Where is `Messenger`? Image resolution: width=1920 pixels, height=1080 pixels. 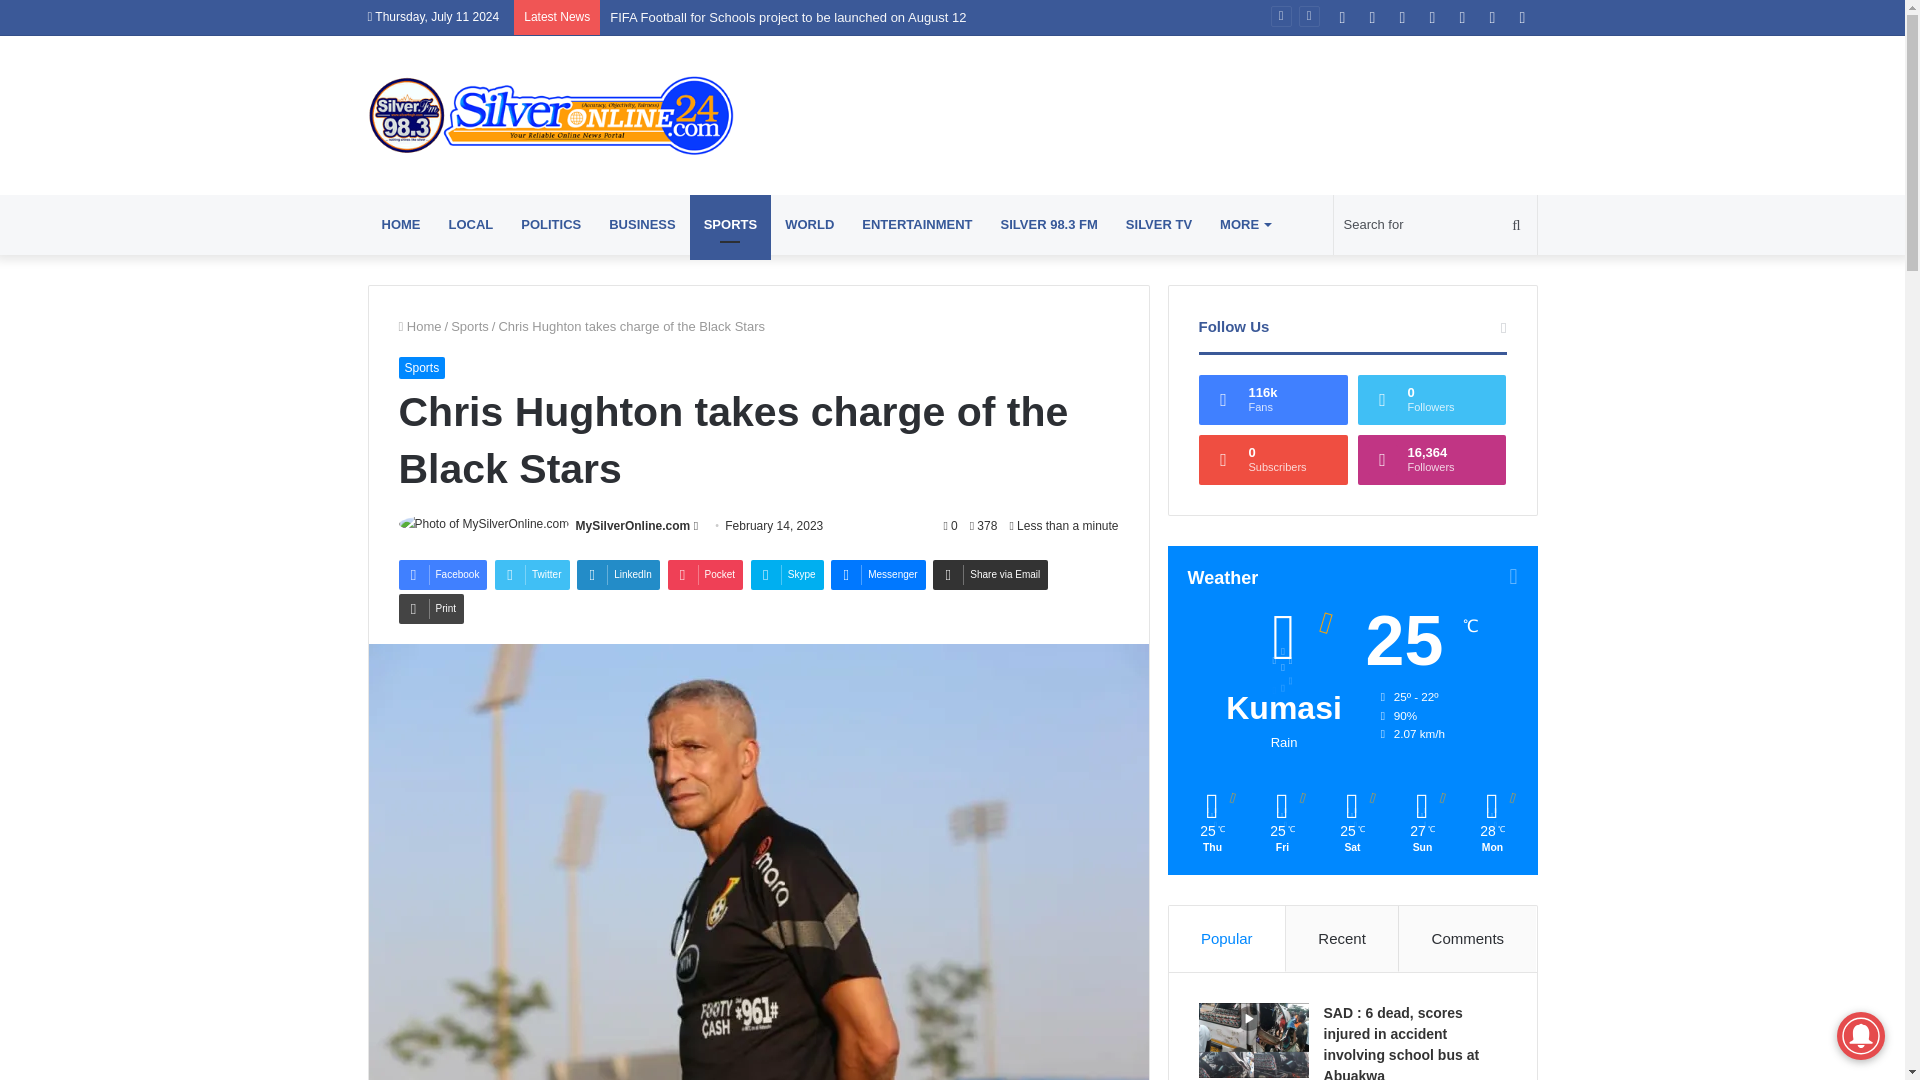 Messenger is located at coordinates (878, 574).